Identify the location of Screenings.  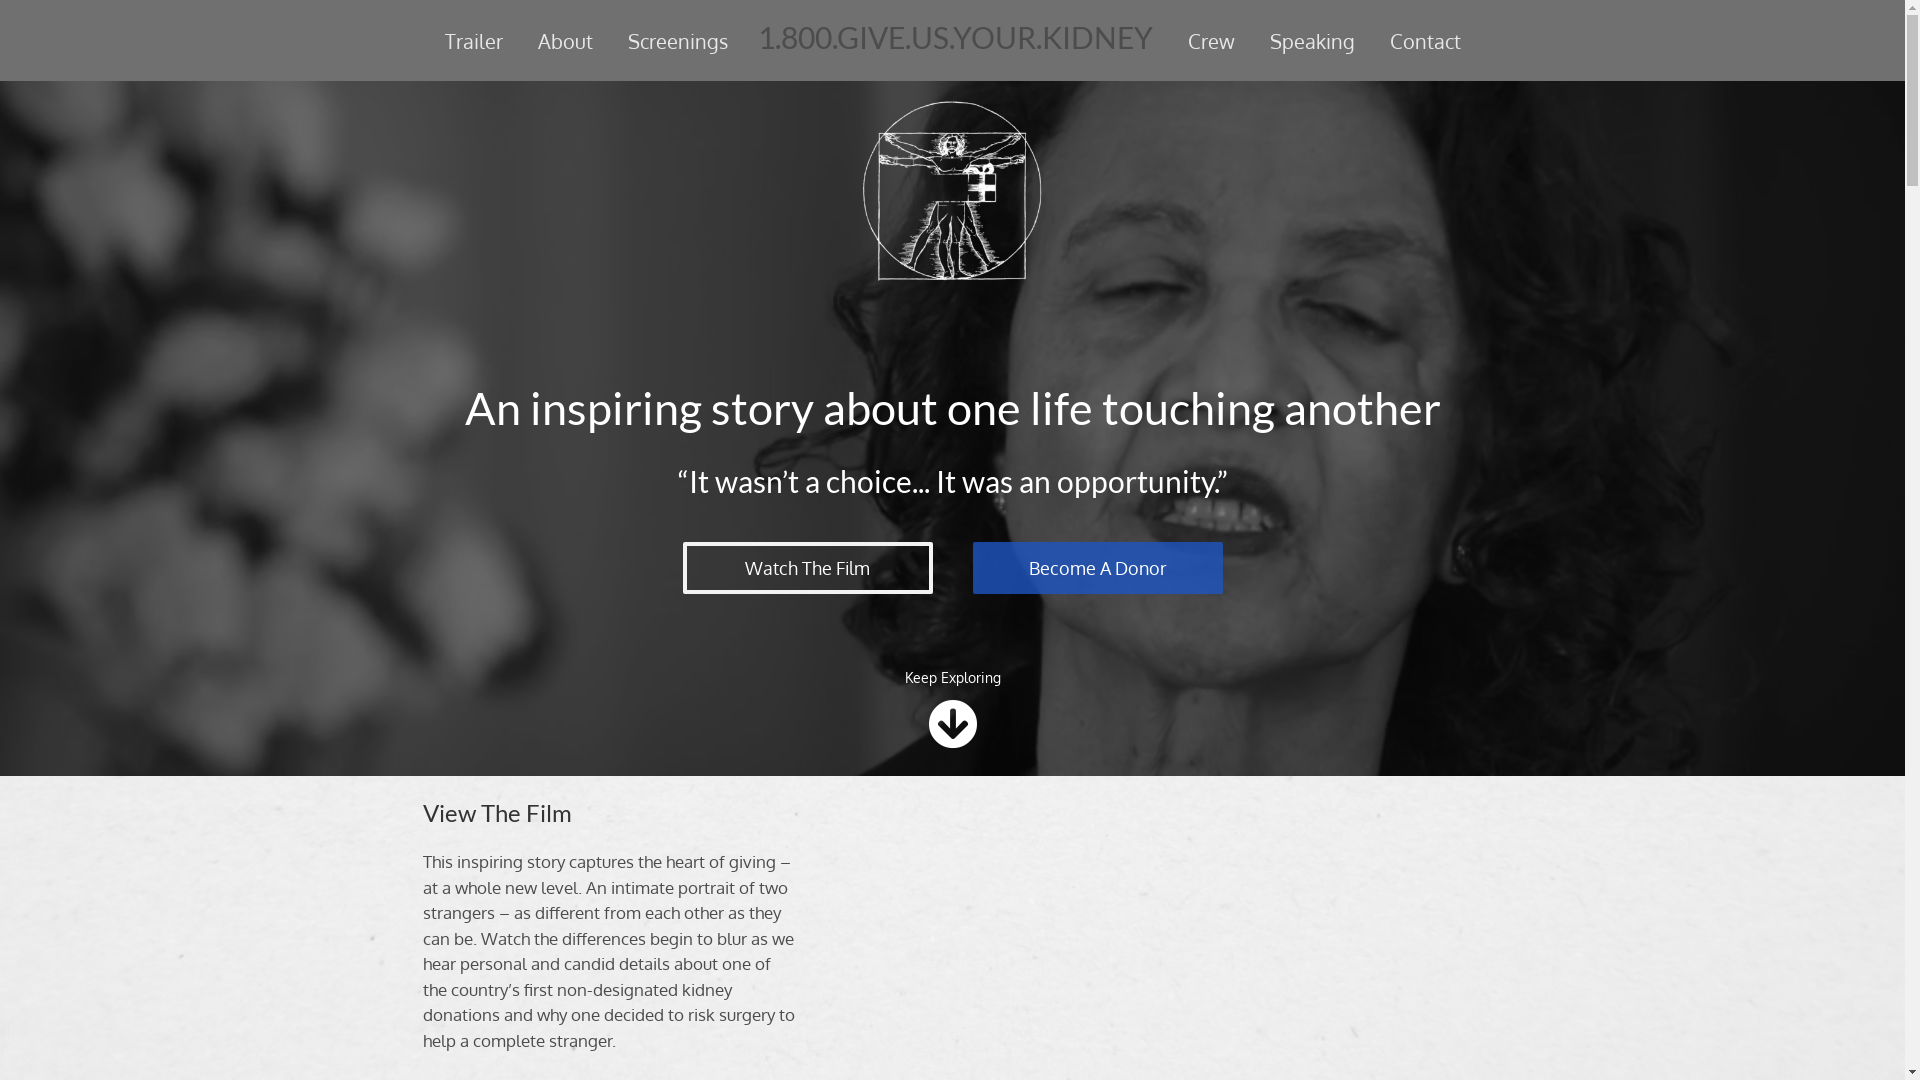
(677, 41).